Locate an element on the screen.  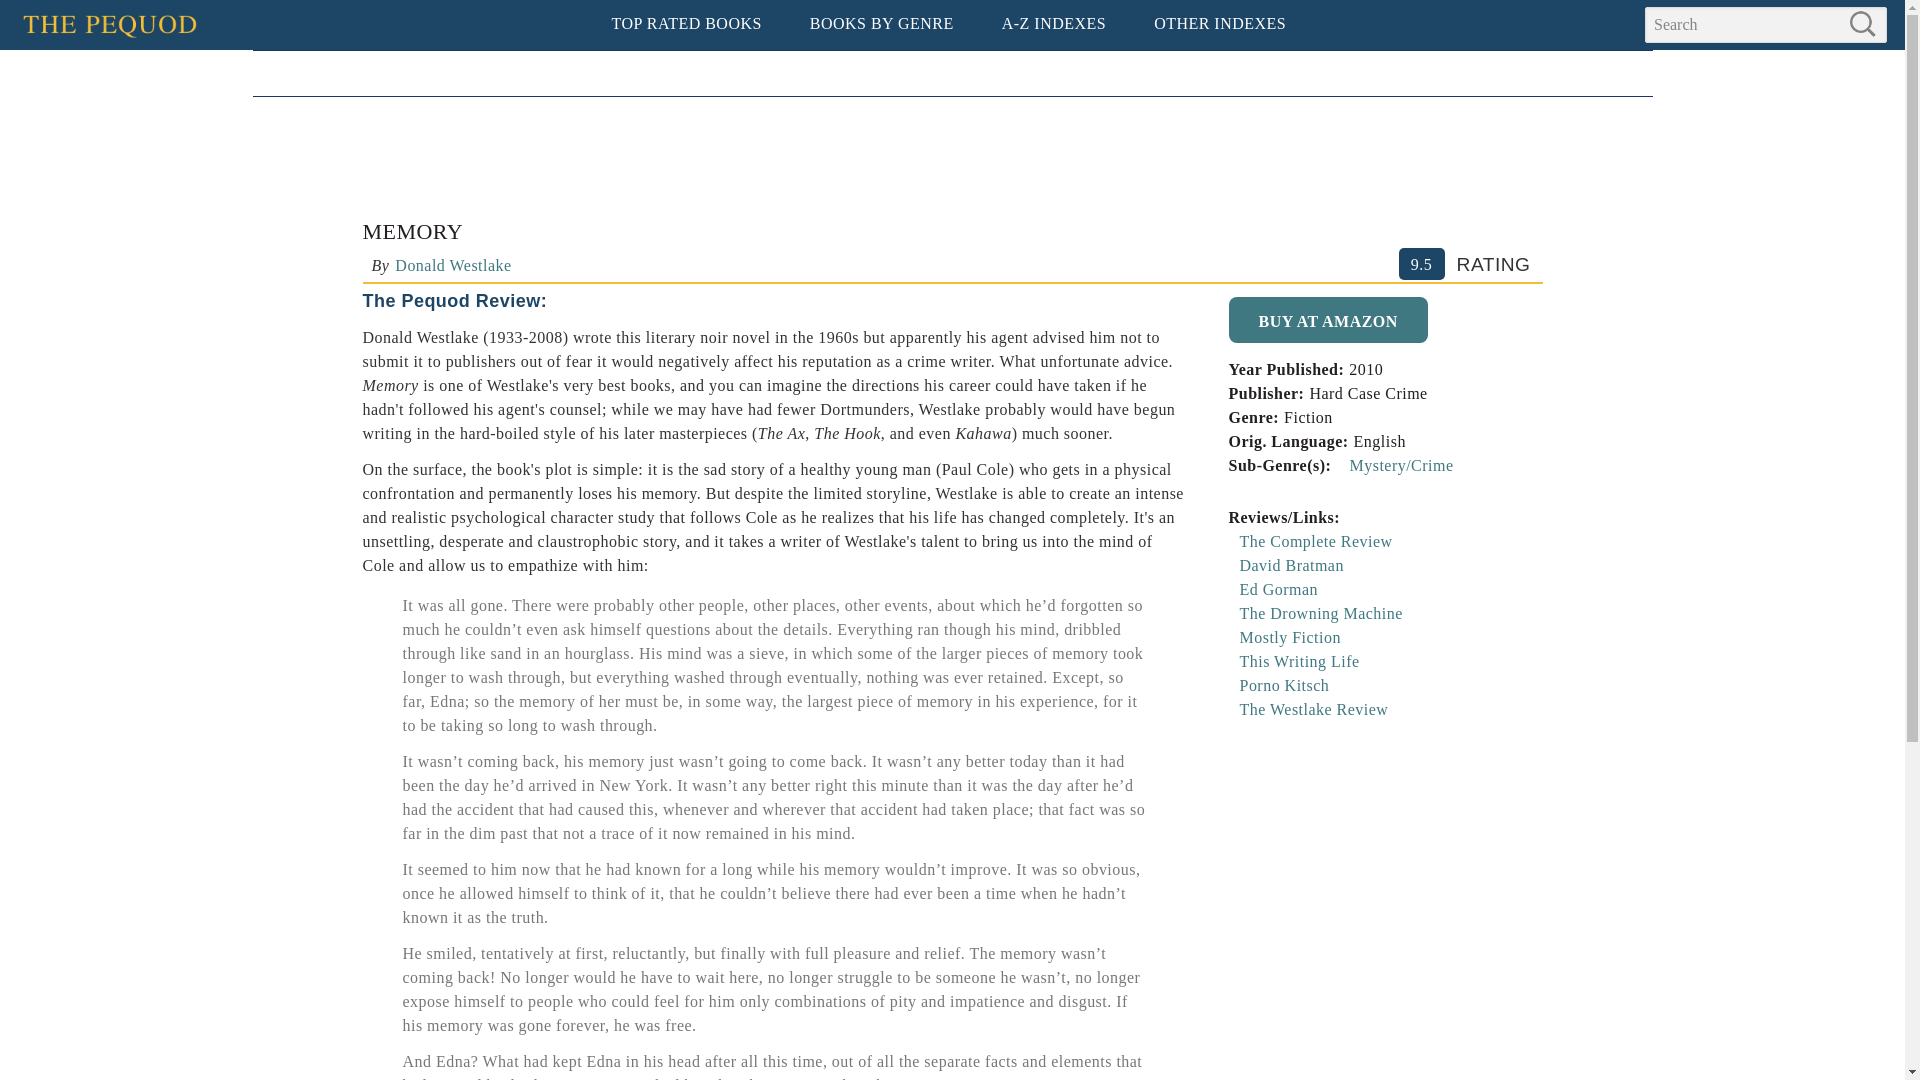
Mostly Fiction is located at coordinates (1290, 636).